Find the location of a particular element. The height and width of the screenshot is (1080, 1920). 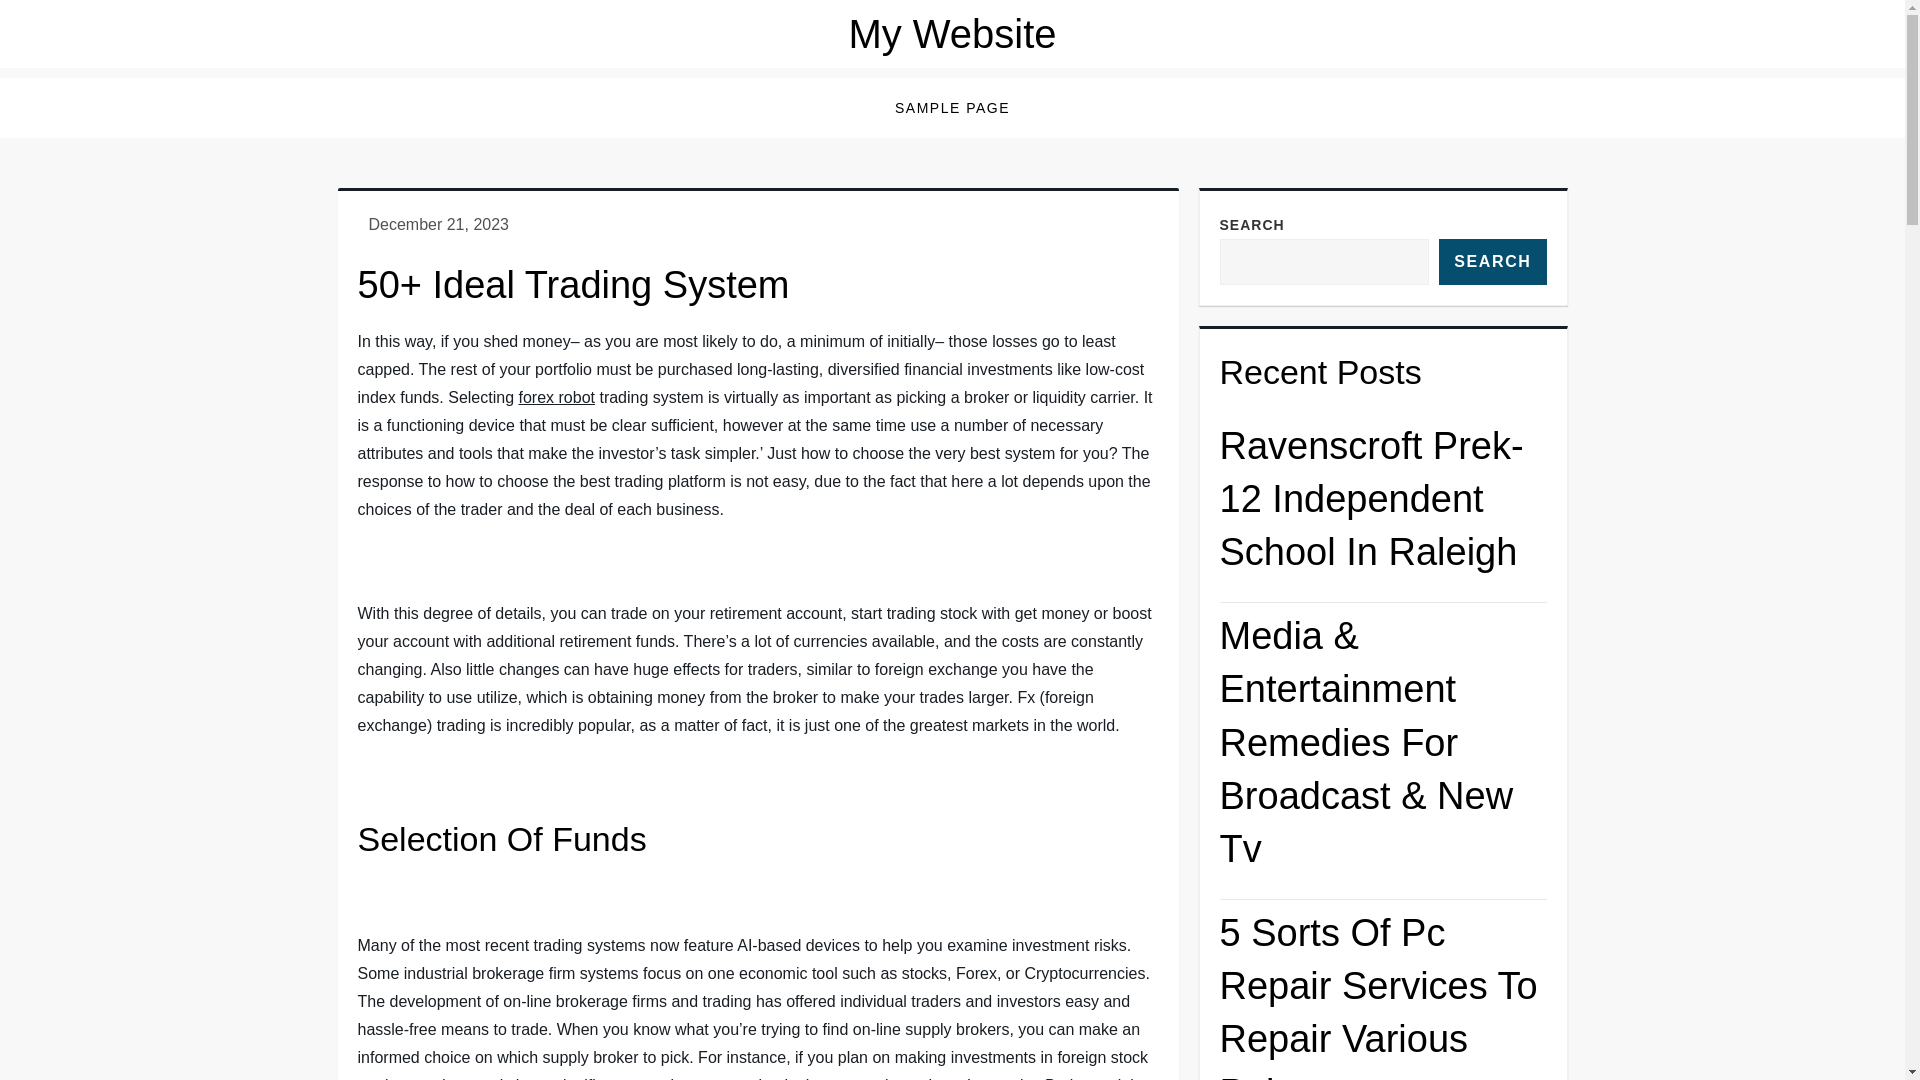

5 Sorts Of Pc Repair Services To Repair Various Points is located at coordinates (1383, 994).